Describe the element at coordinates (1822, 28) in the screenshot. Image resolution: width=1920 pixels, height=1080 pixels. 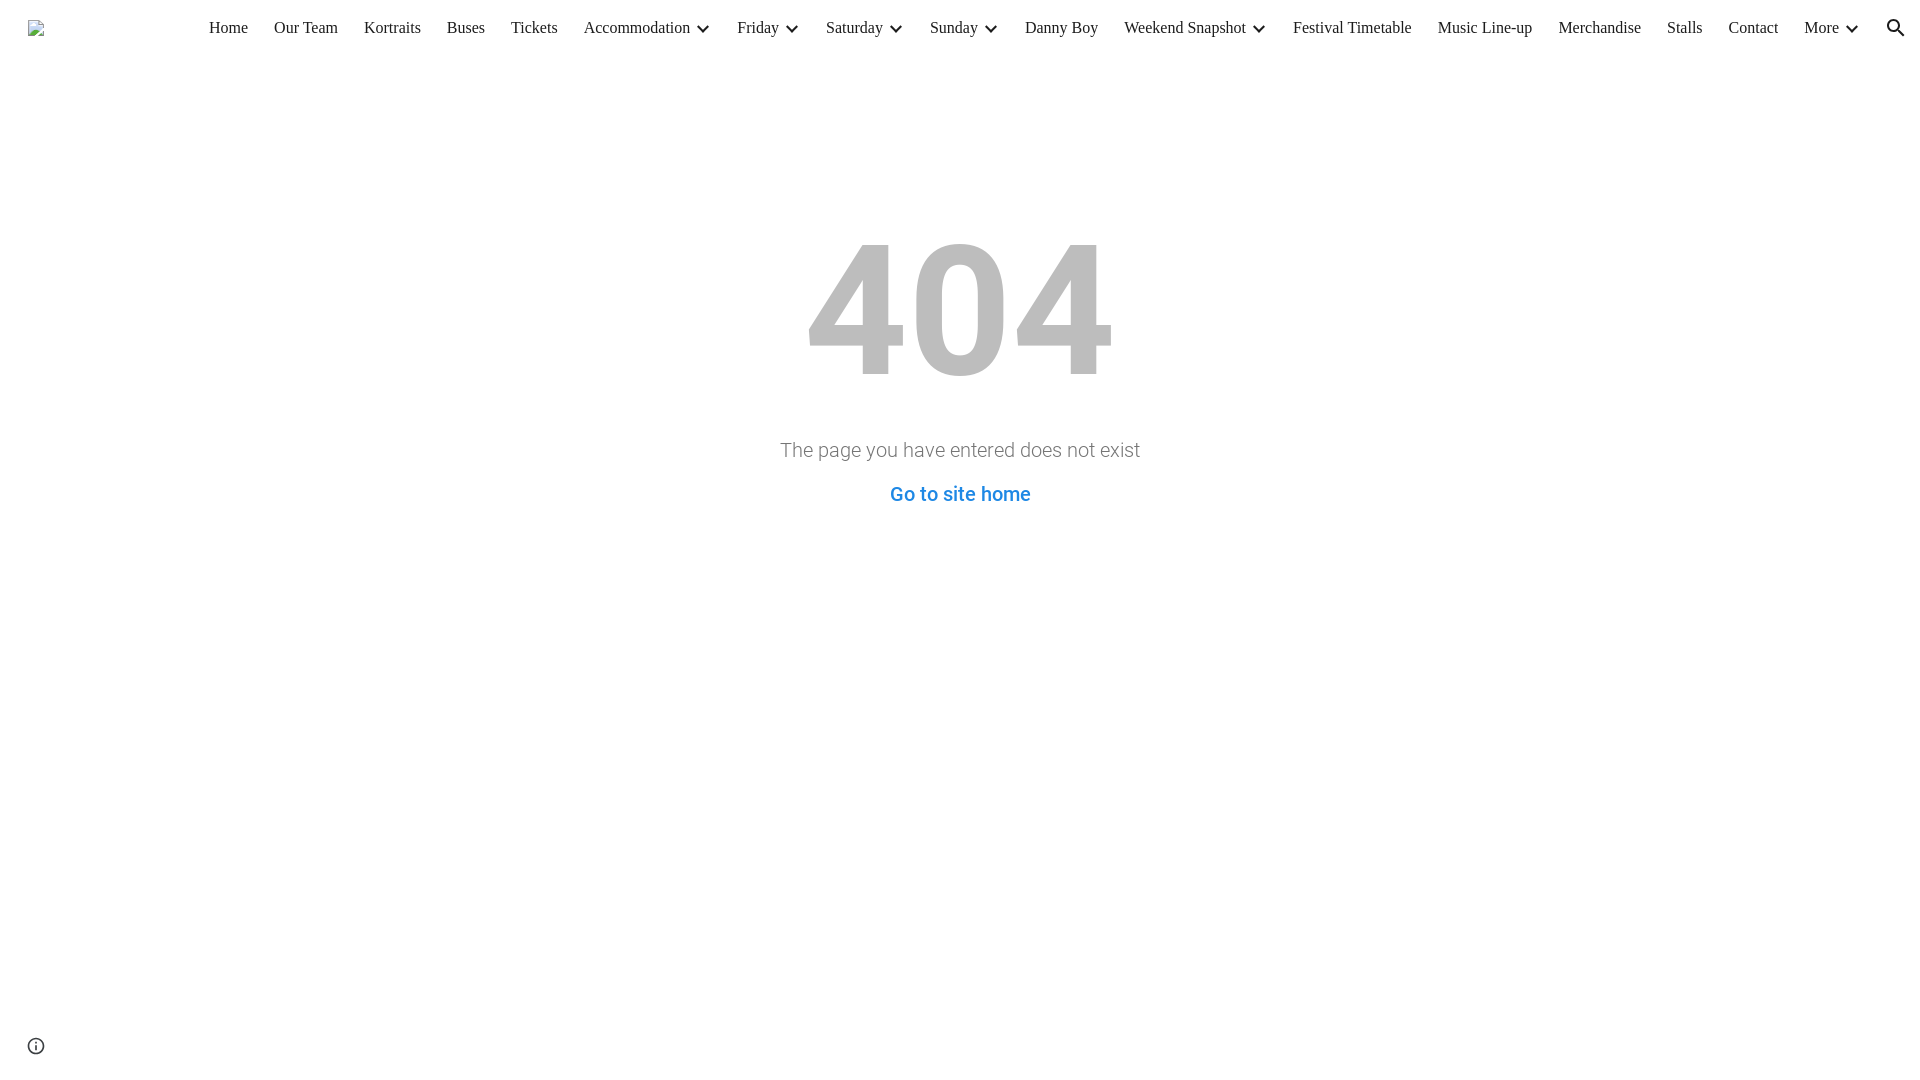
I see `More` at that location.